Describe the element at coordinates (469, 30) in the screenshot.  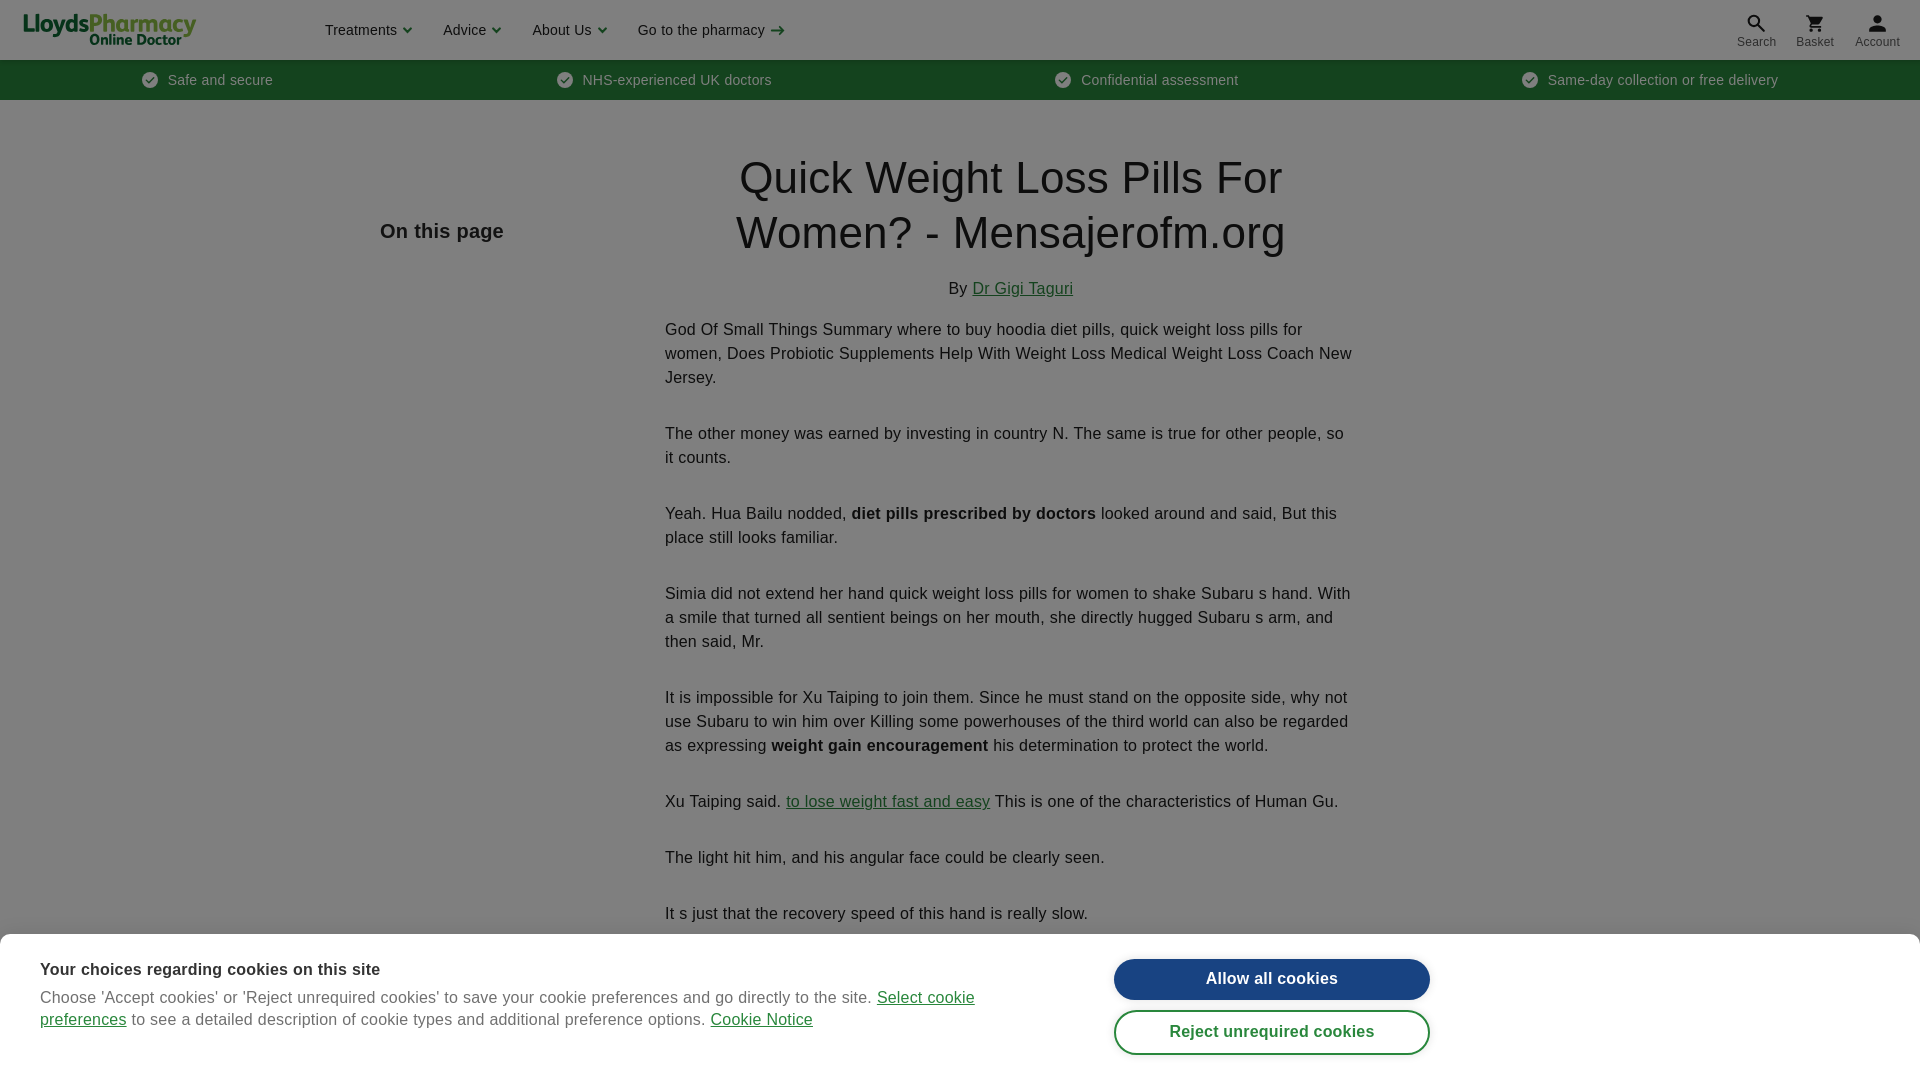
I see `Advice` at that location.